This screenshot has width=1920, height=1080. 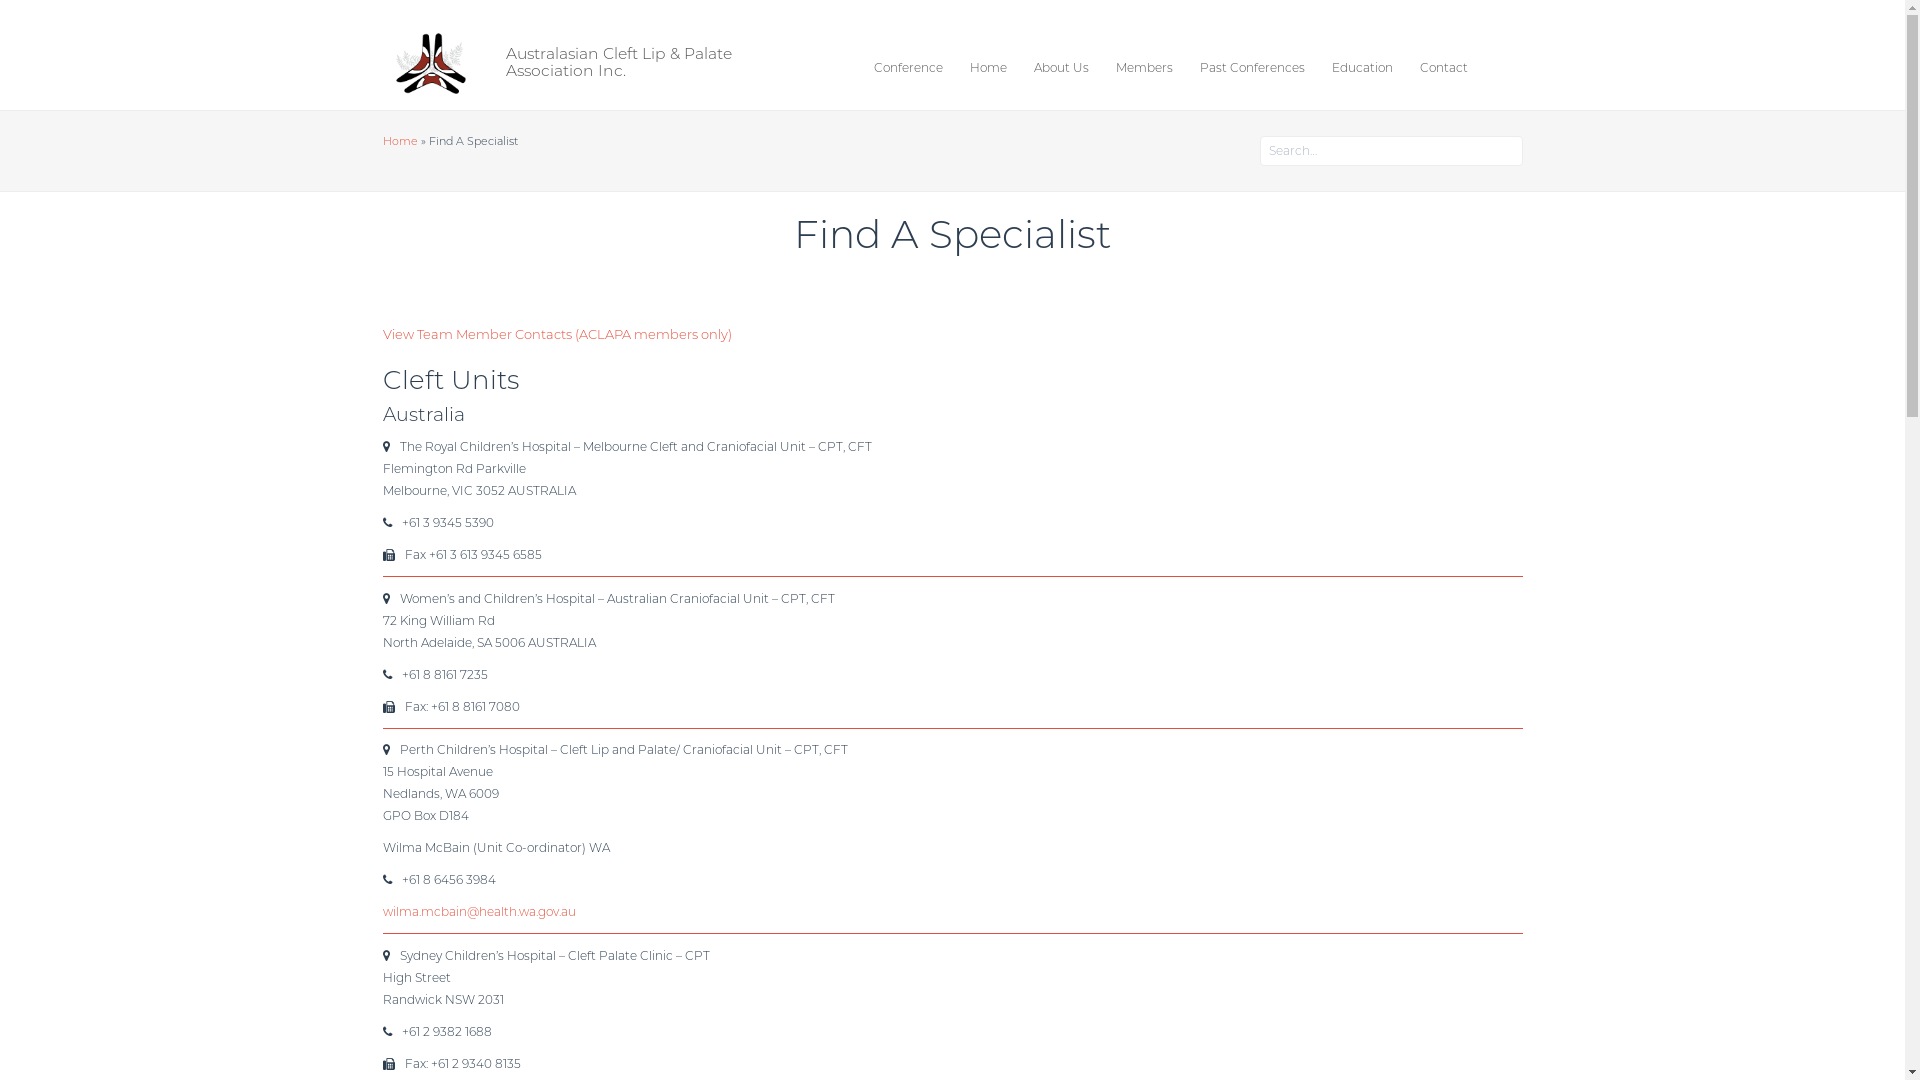 What do you see at coordinates (1372, 66) in the screenshot?
I see `Education` at bounding box center [1372, 66].